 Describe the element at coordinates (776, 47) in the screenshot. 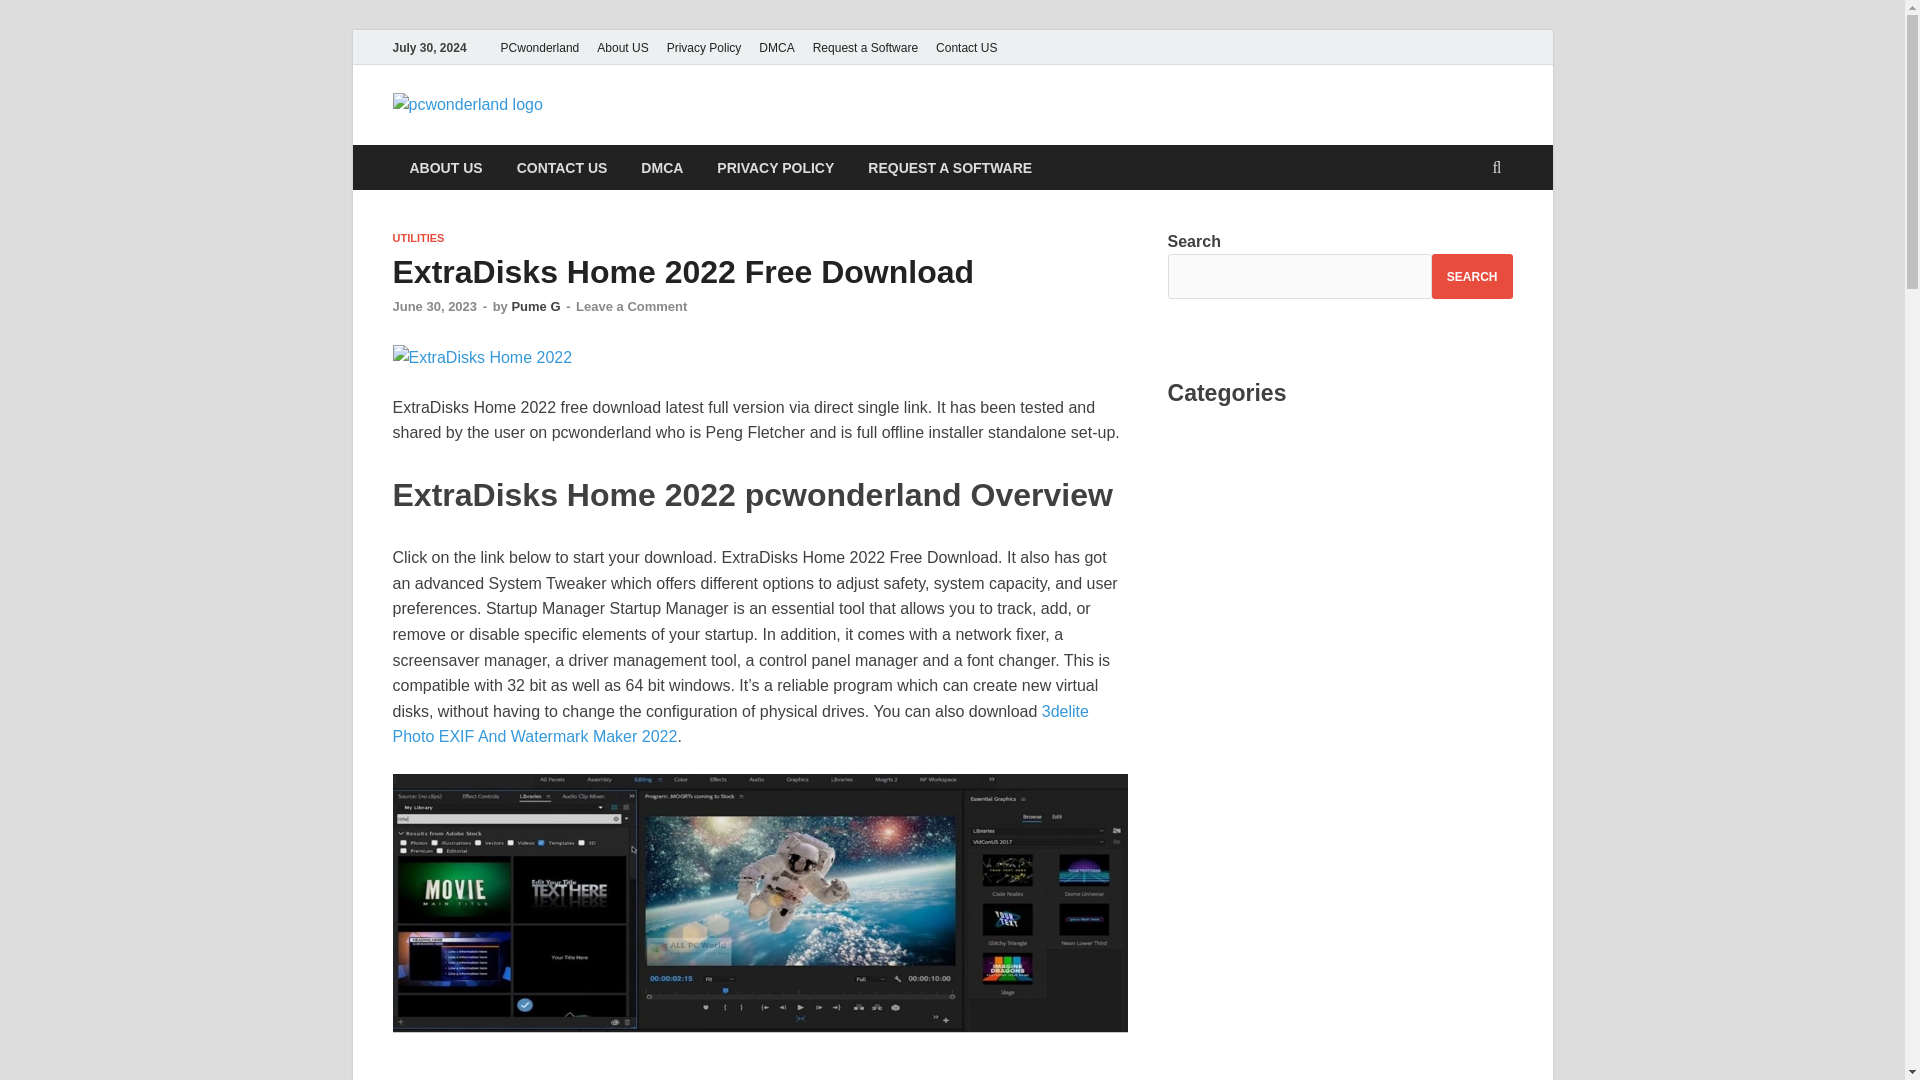

I see `DMCA` at that location.